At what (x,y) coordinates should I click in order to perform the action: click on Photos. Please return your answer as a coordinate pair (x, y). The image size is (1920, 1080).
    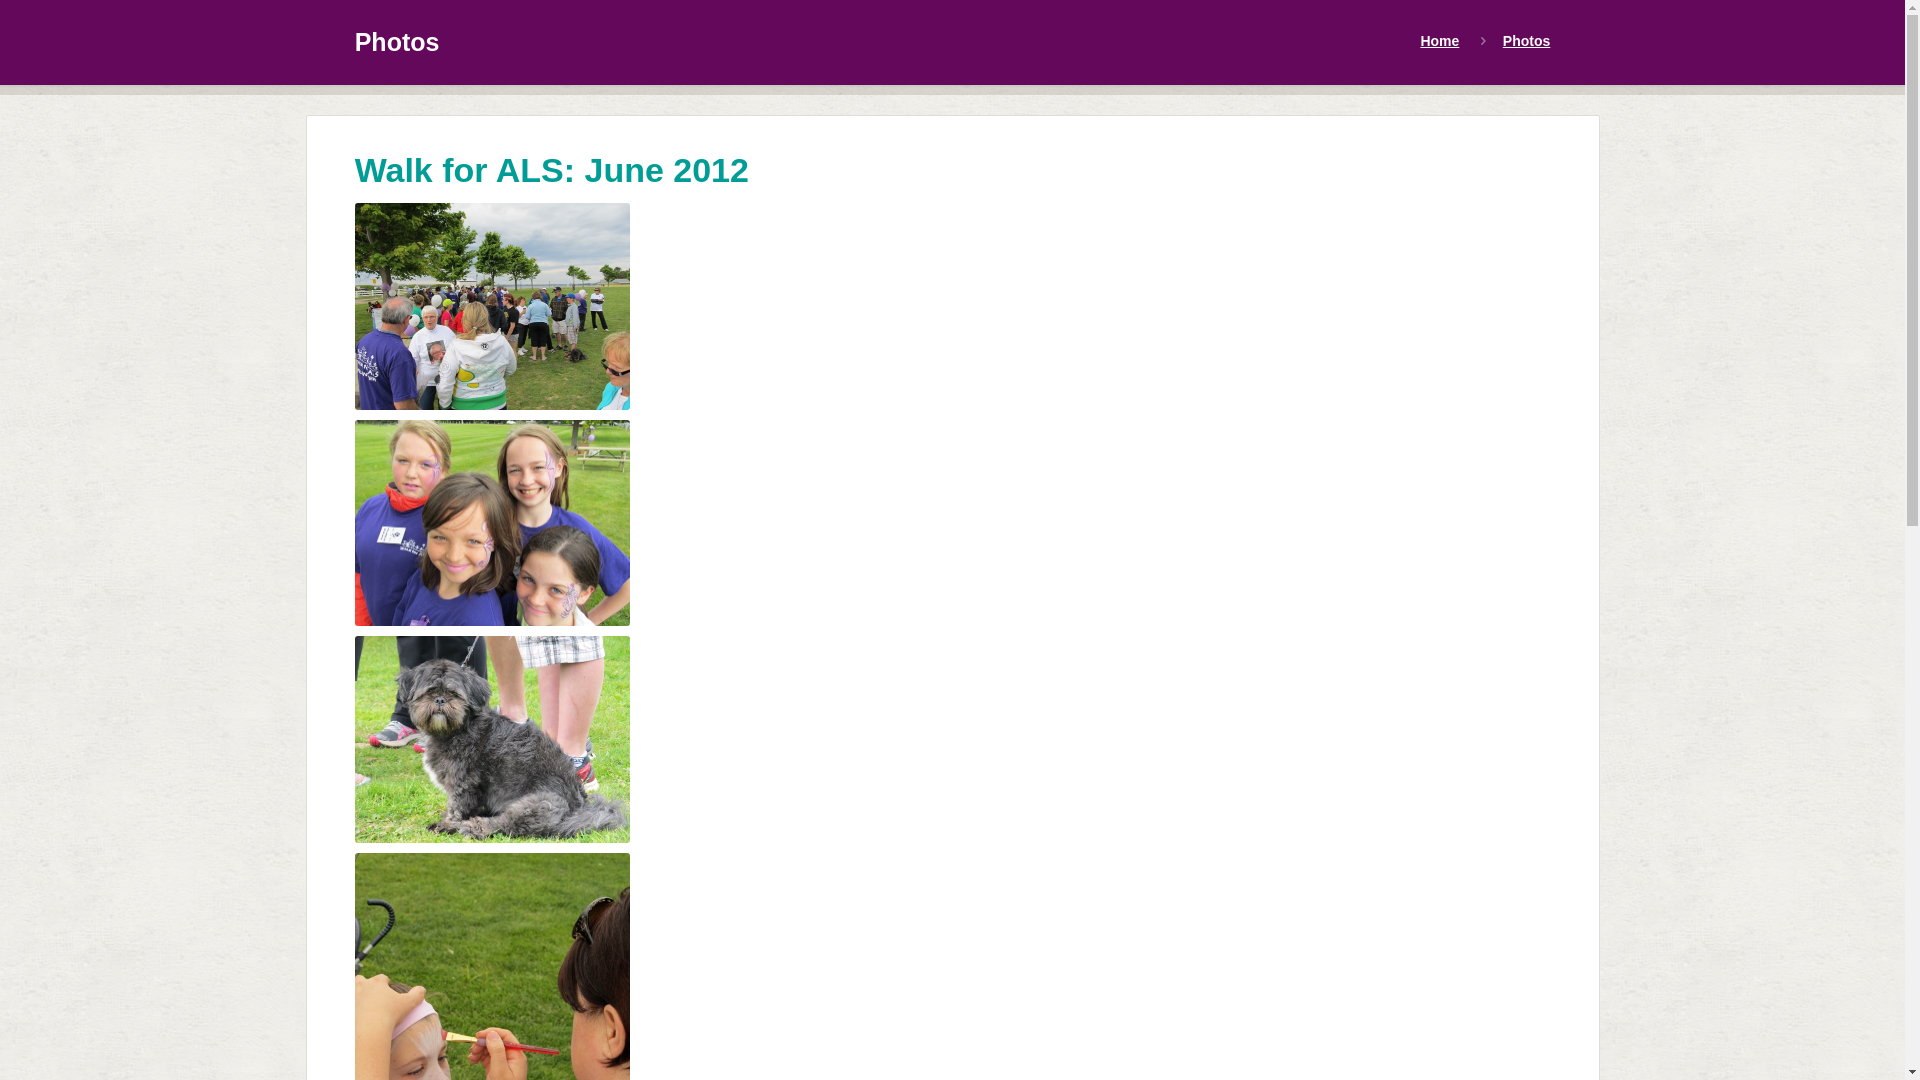
    Looking at the image, I should click on (1526, 41).